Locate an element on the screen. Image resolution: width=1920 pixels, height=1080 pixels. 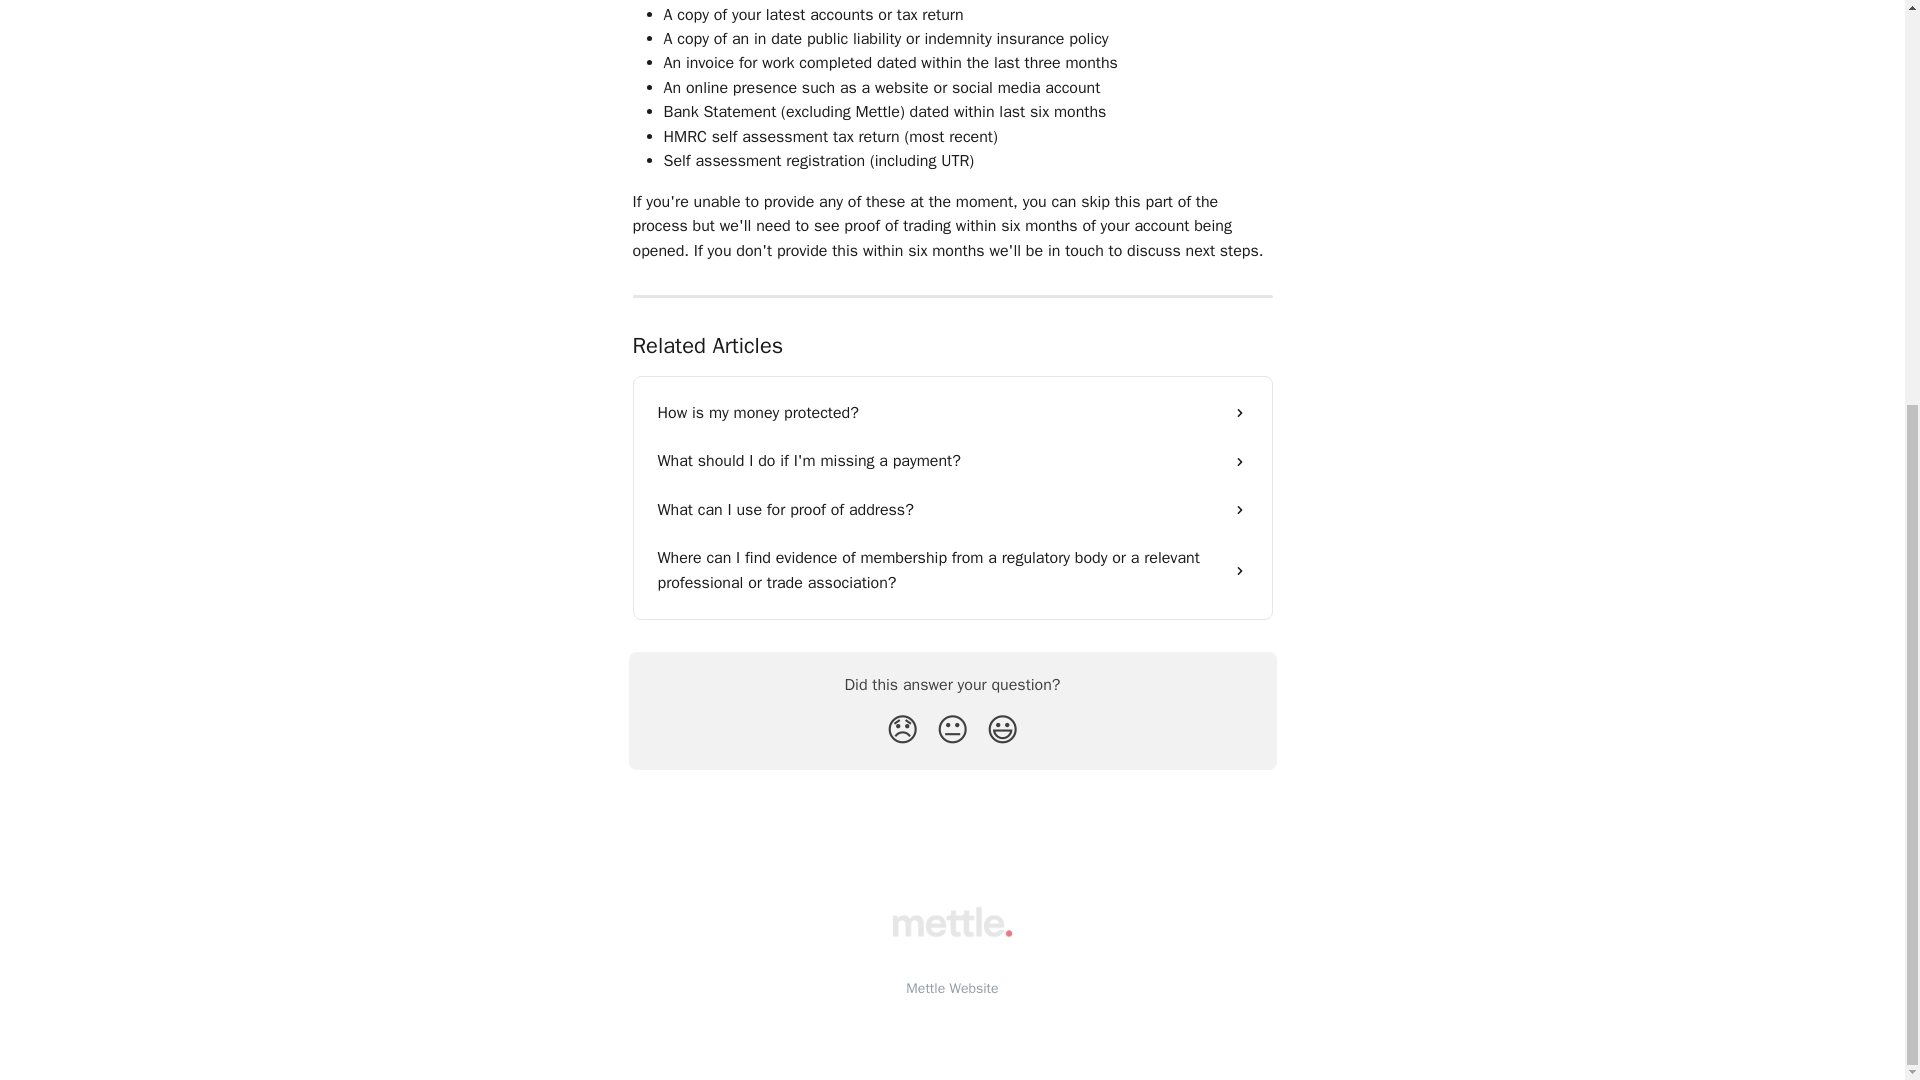
What can I use for proof of address? is located at coordinates (952, 510).